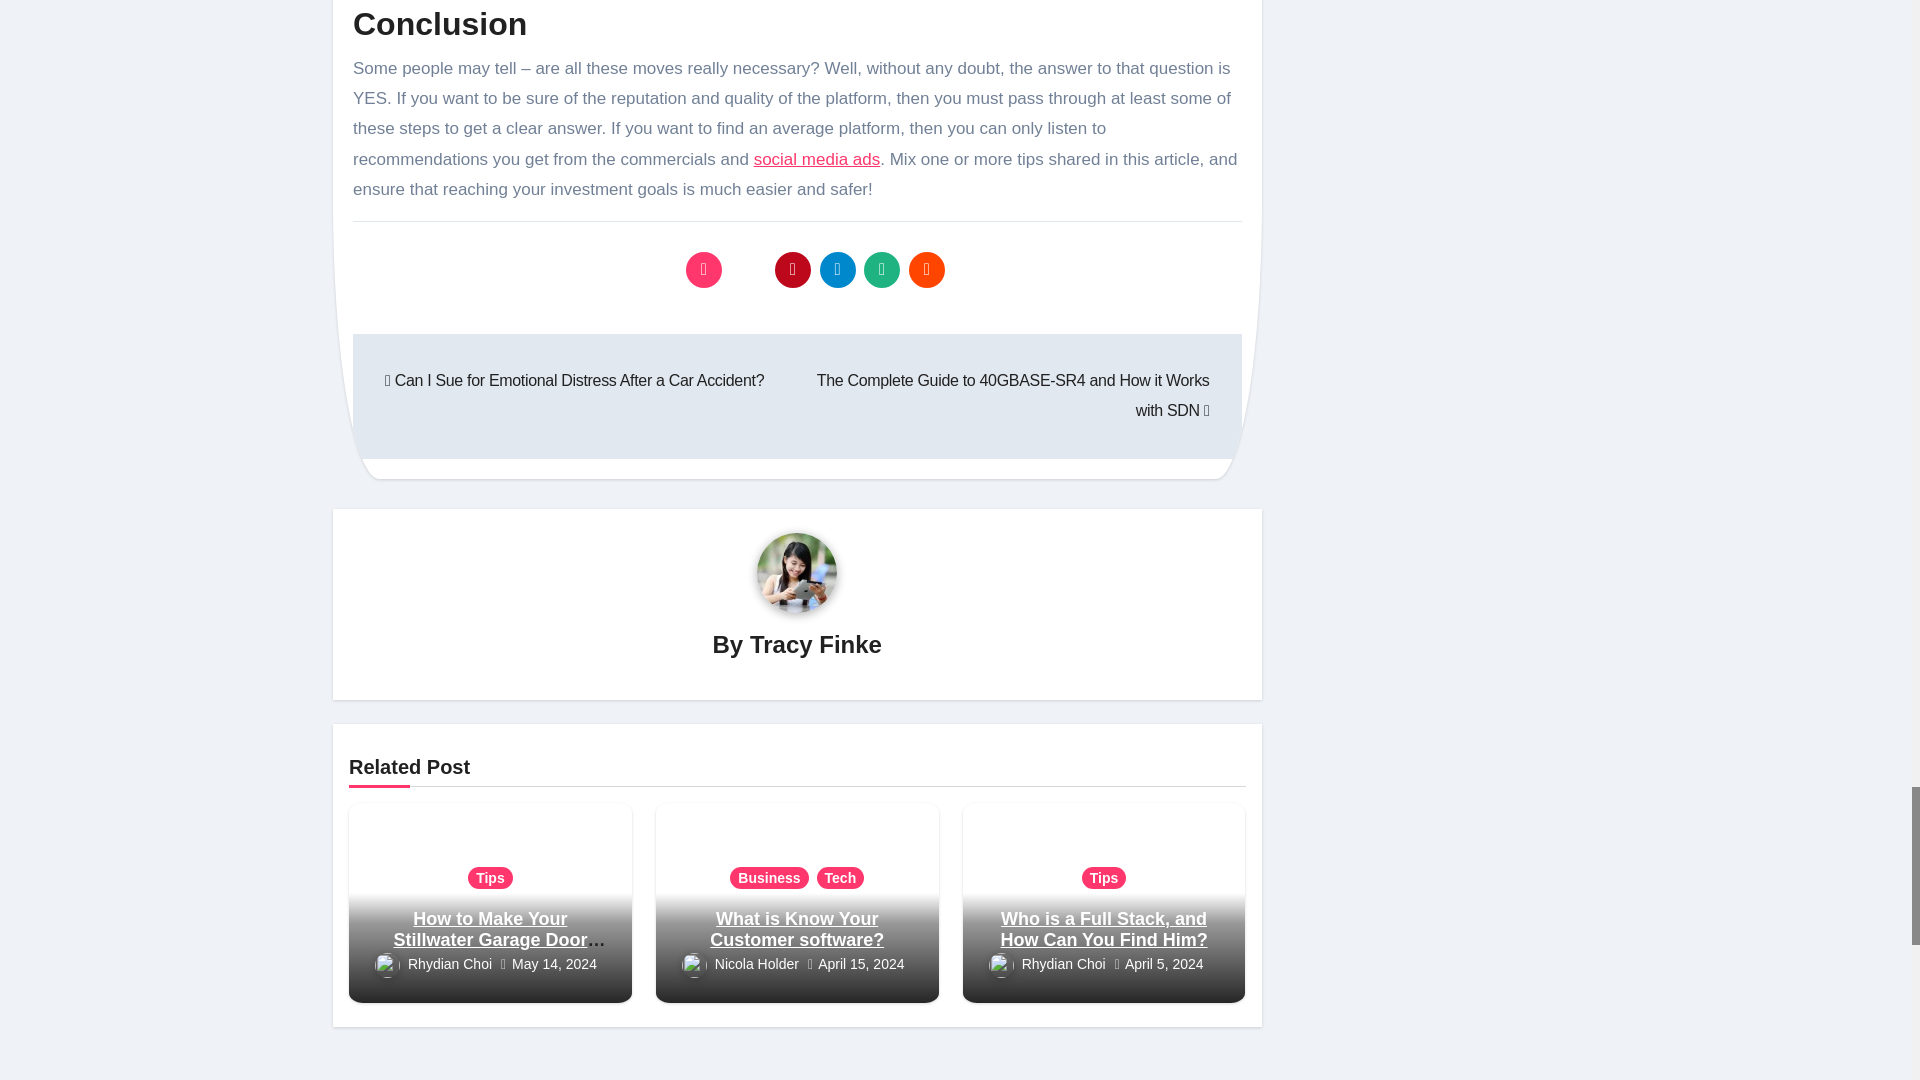  What do you see at coordinates (818, 159) in the screenshot?
I see `social media ads` at bounding box center [818, 159].